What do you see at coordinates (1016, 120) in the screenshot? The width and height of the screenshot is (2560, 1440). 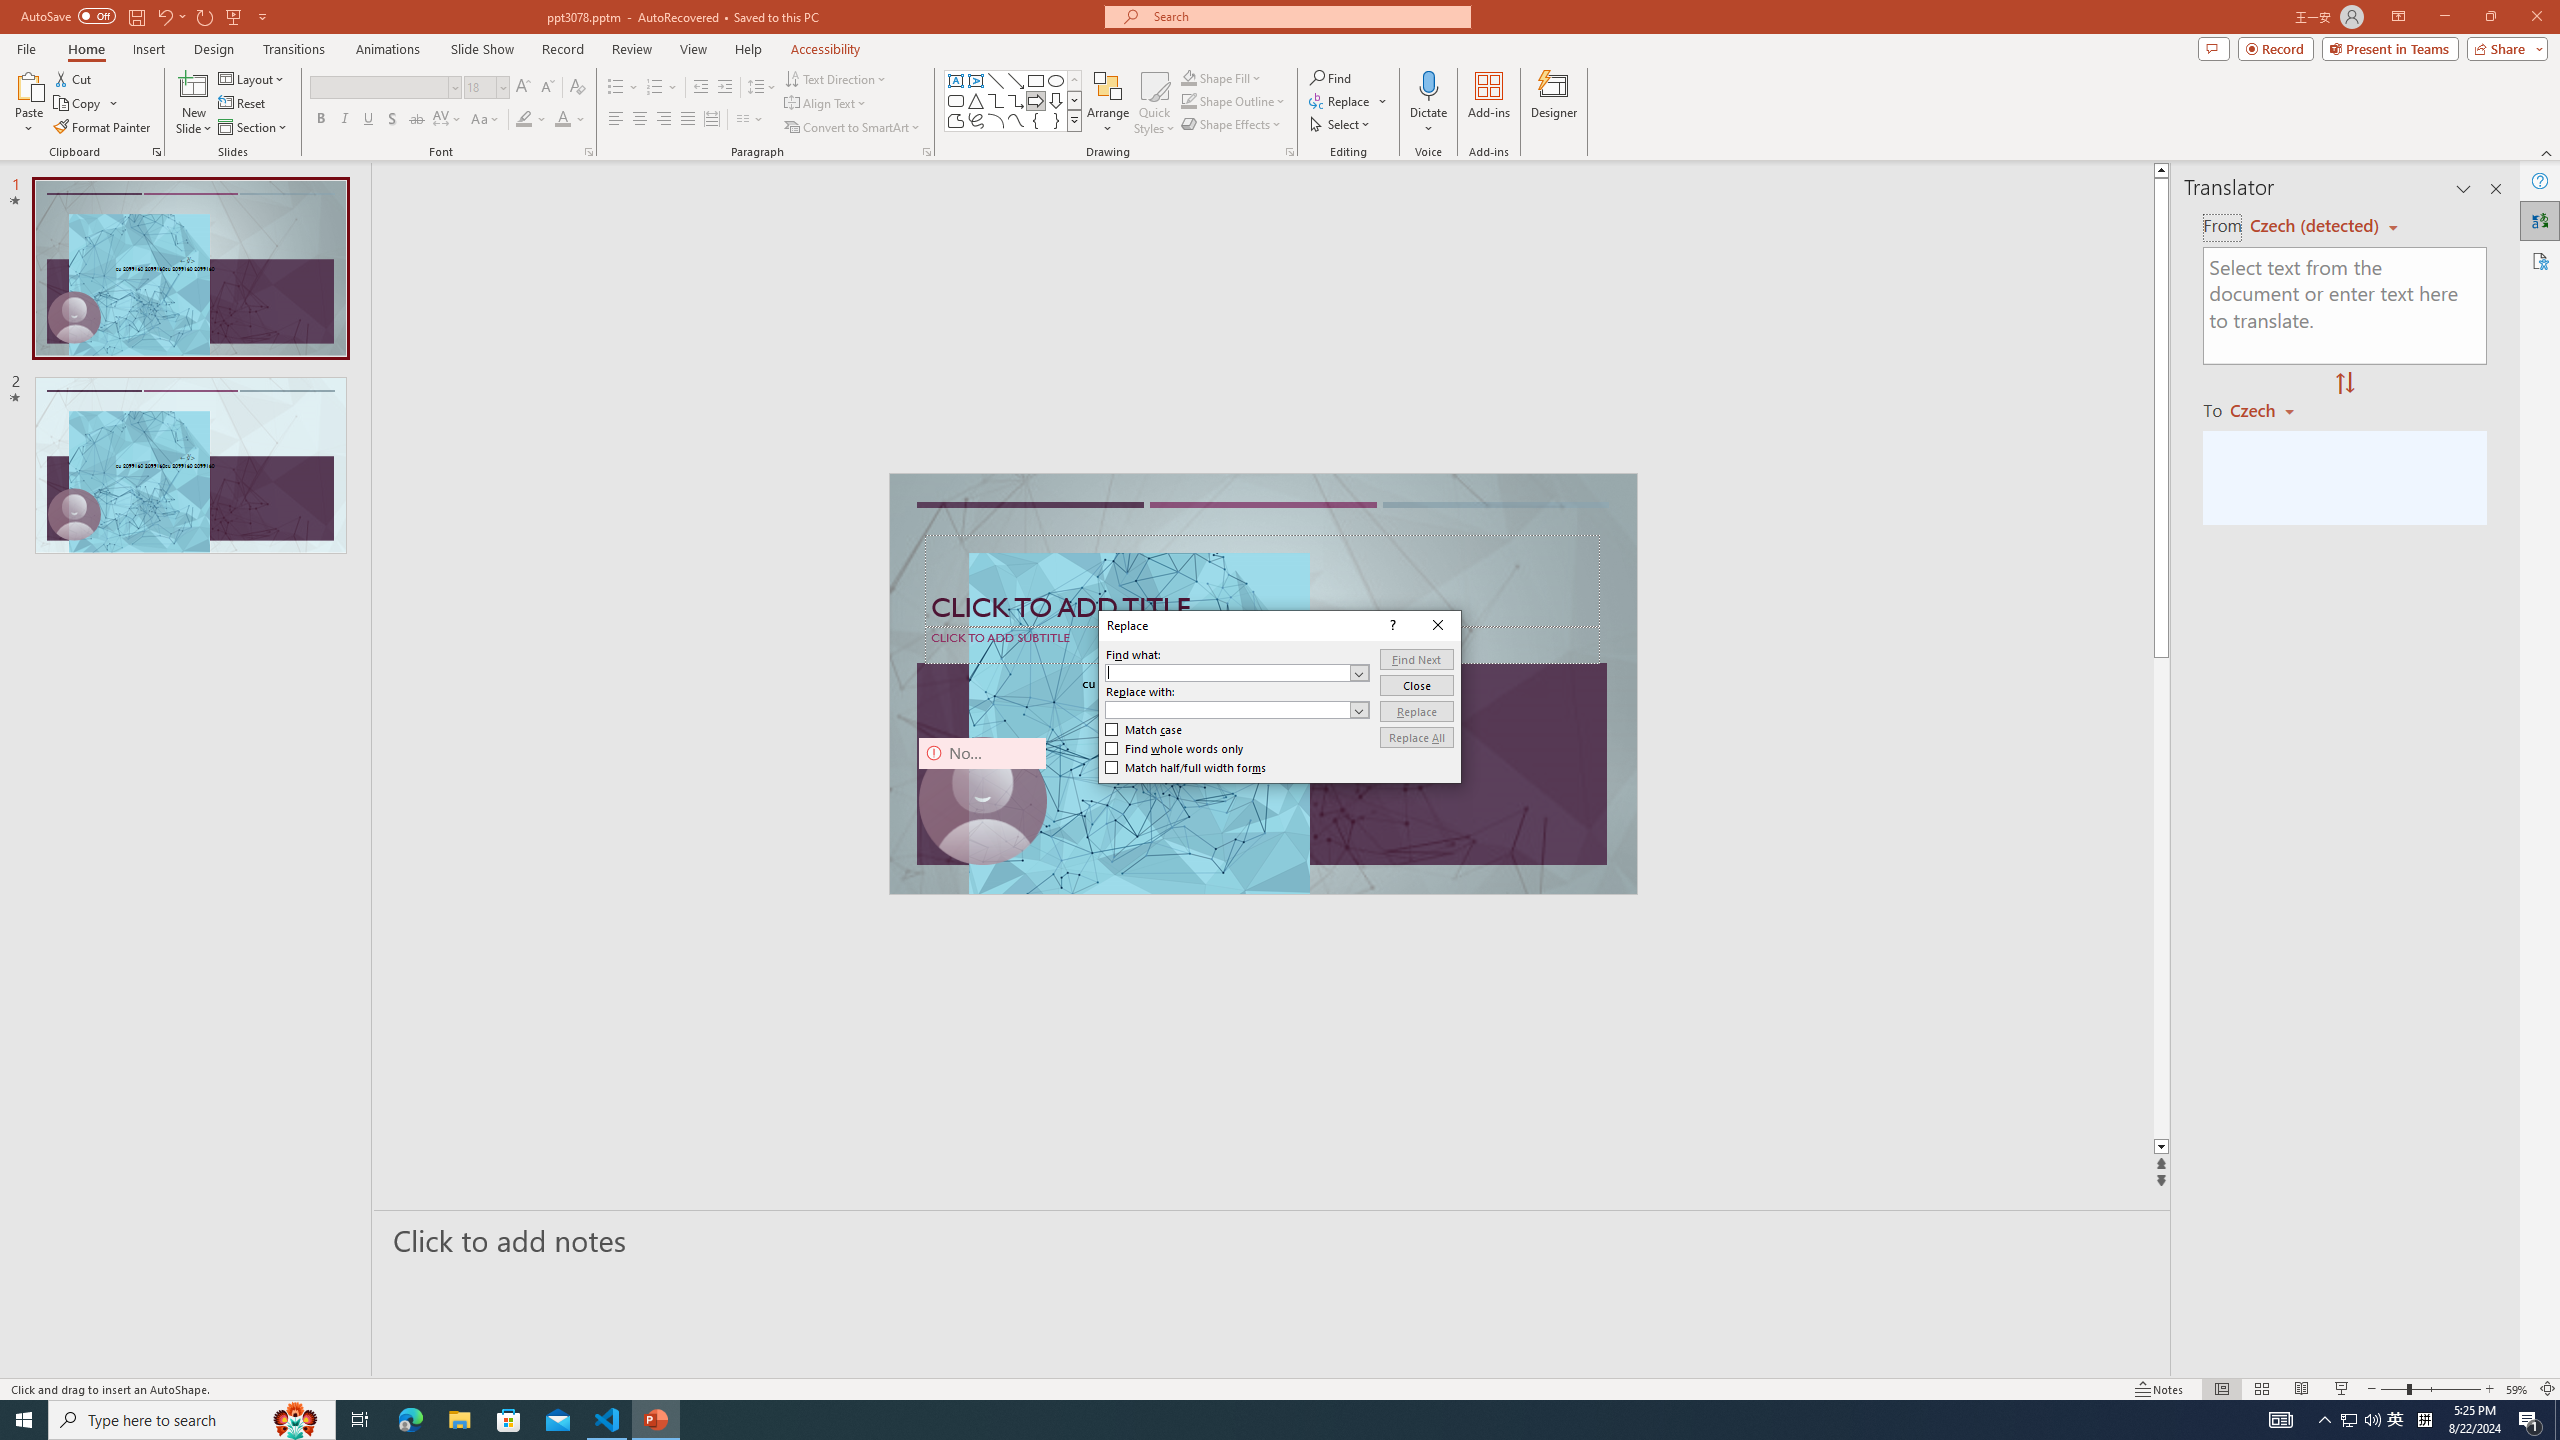 I see `Curve` at bounding box center [1016, 120].